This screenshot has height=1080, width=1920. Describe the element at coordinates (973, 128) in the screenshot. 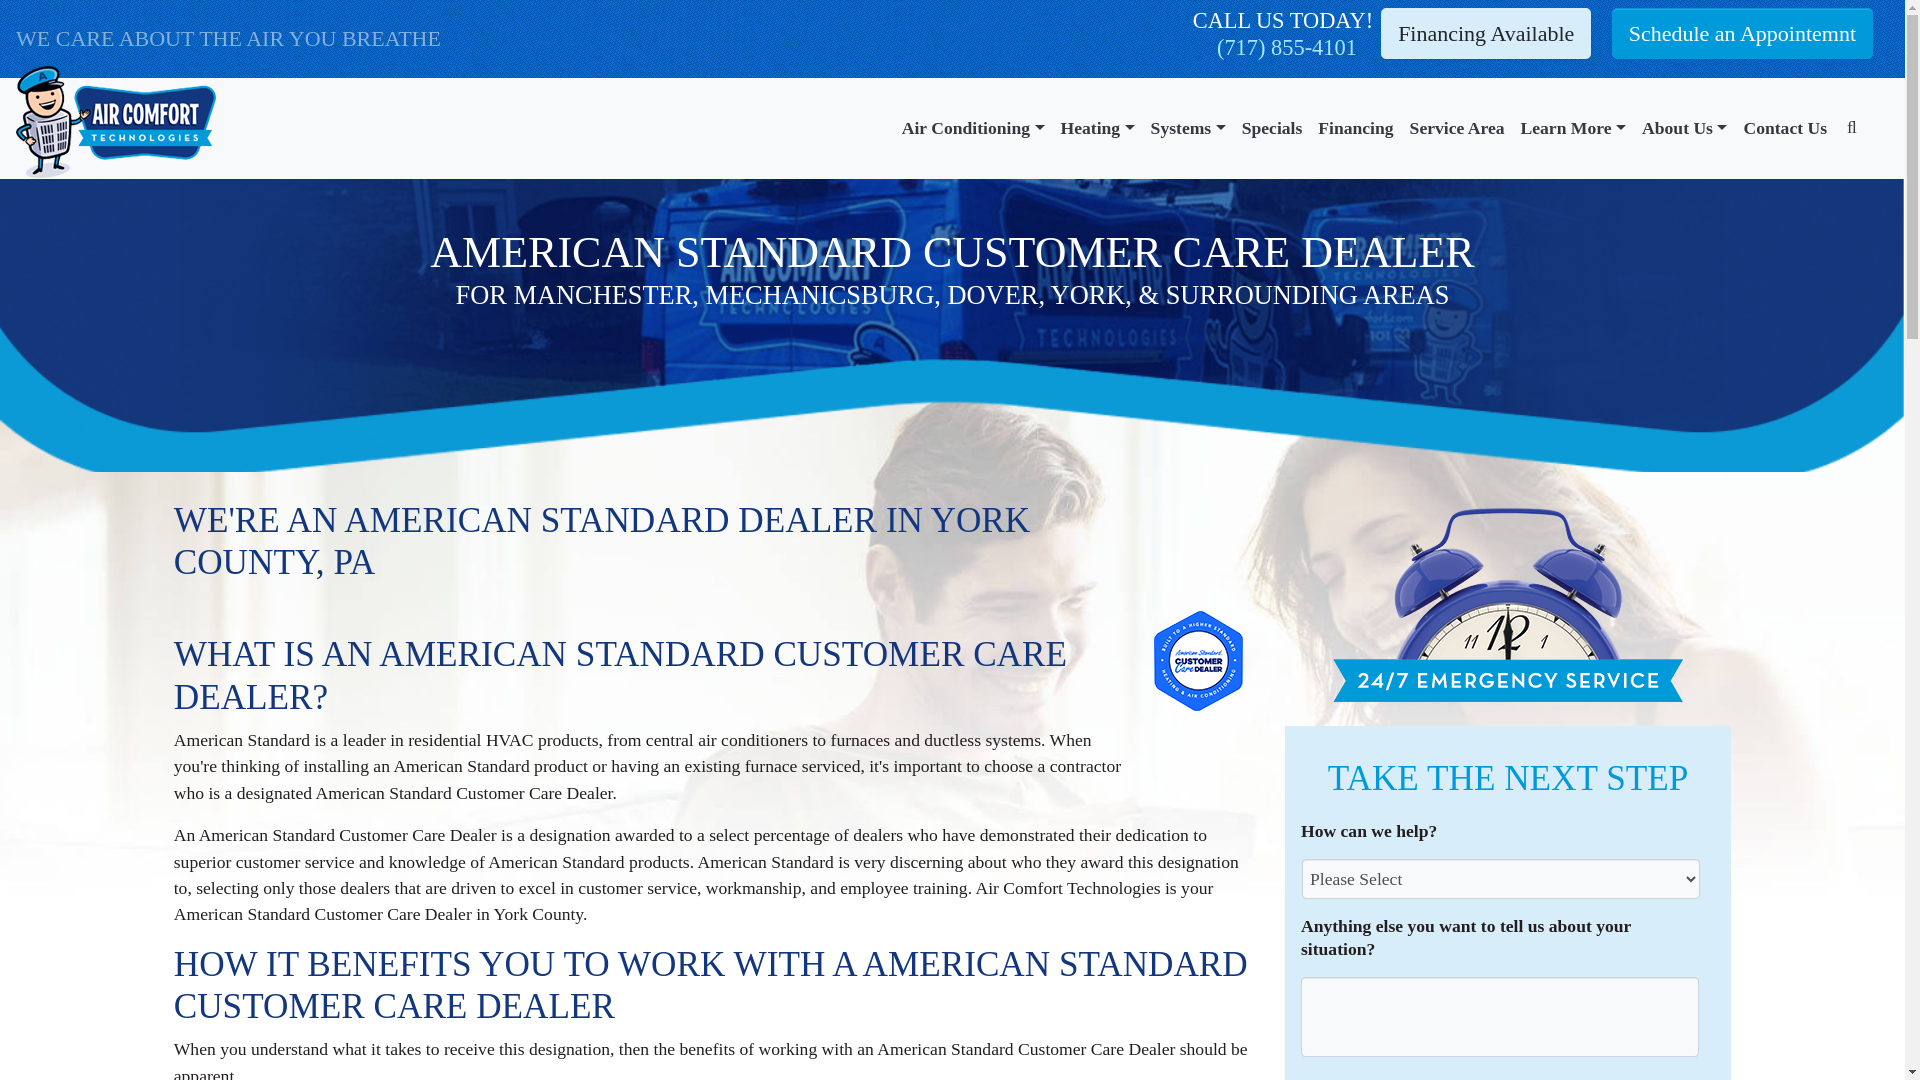

I see `Air Conditioning` at that location.